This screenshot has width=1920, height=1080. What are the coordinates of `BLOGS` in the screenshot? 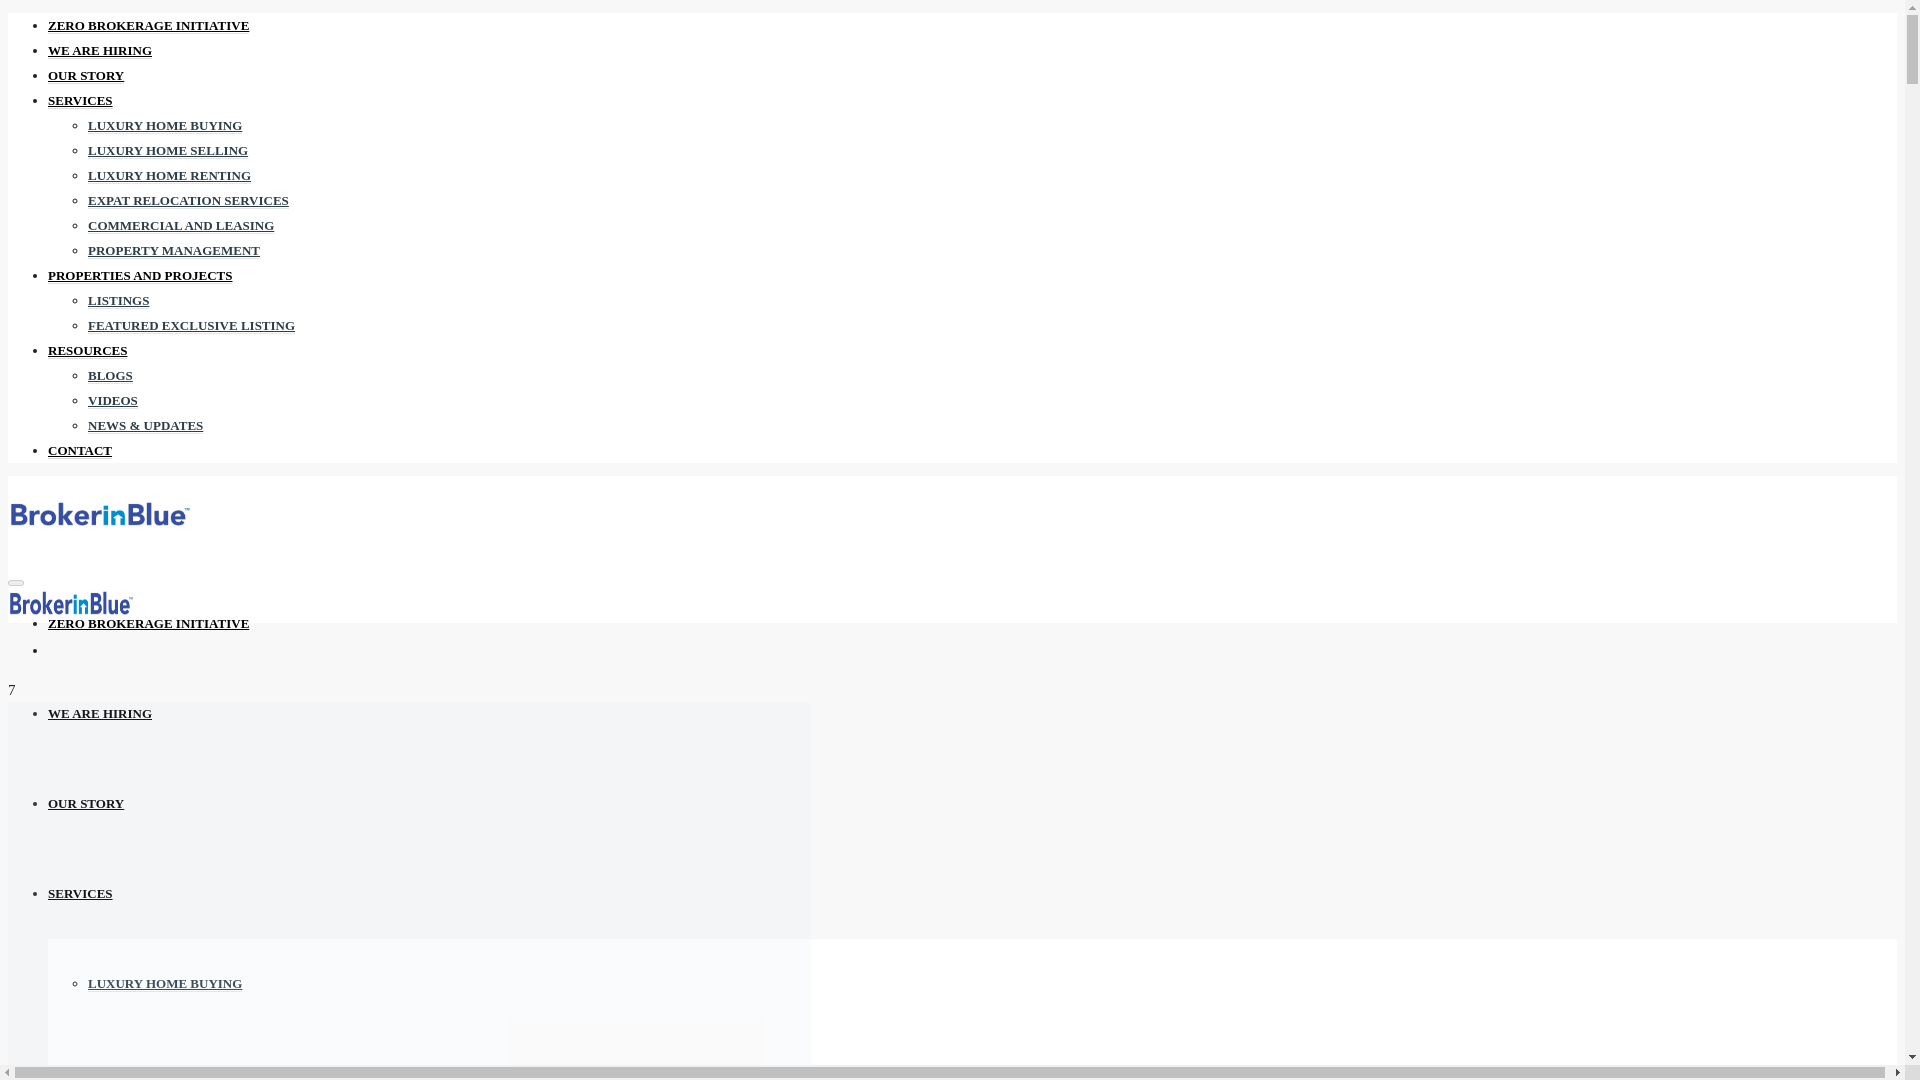 It's located at (110, 376).